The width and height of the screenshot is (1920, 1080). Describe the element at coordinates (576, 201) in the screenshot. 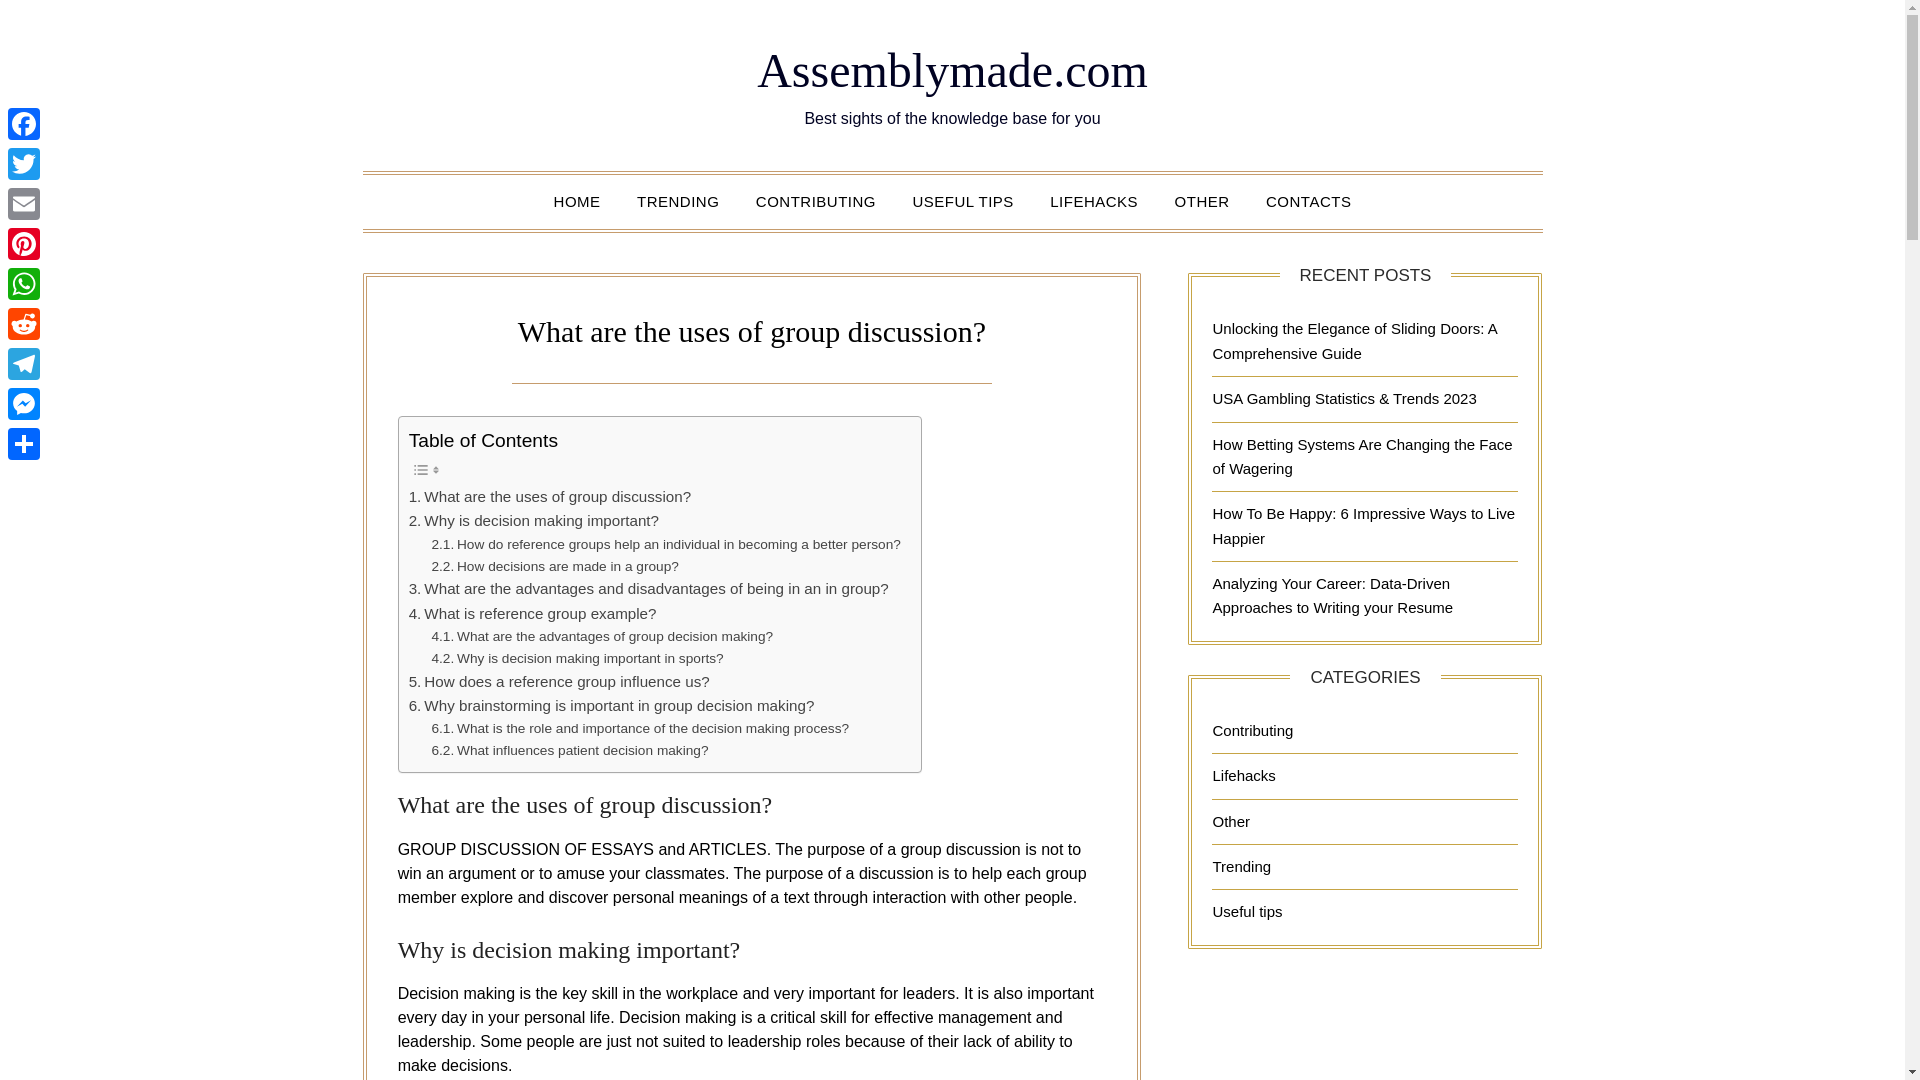

I see `HOME` at that location.